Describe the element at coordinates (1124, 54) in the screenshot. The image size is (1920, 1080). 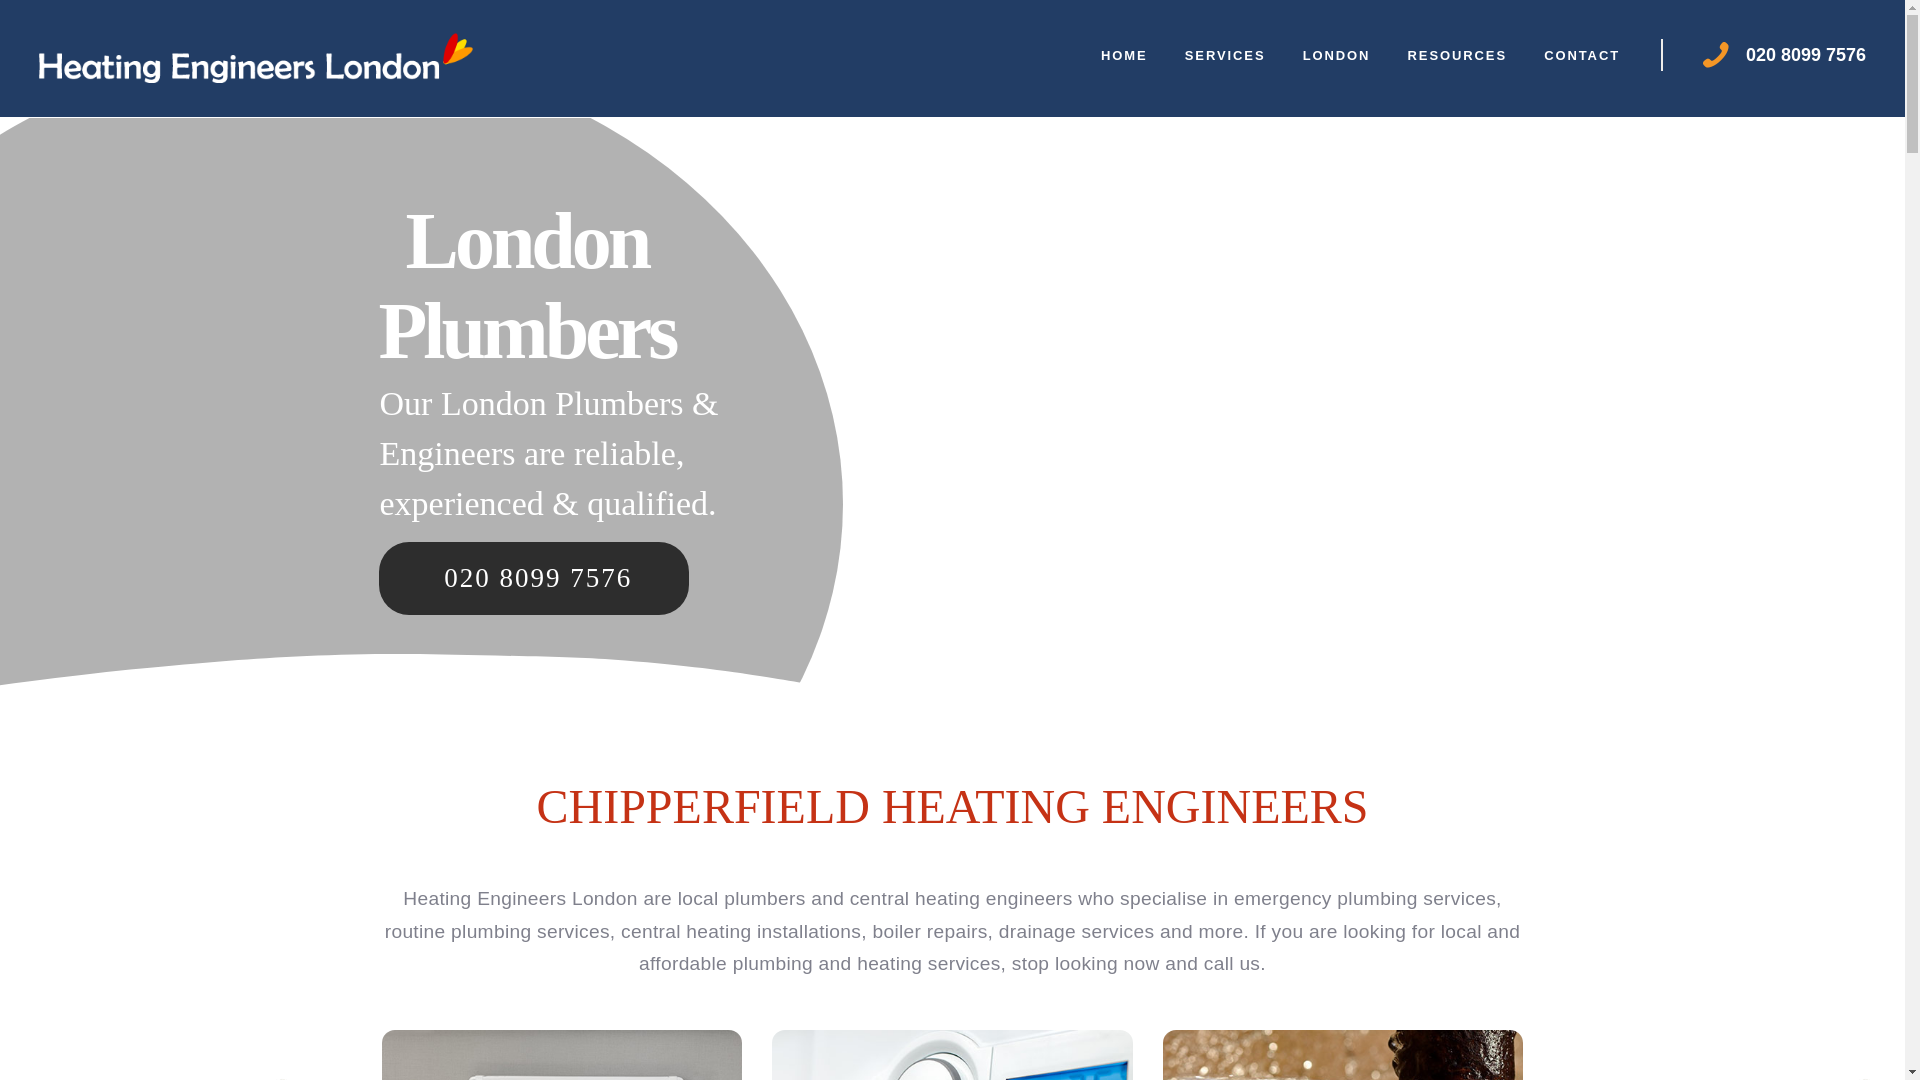
I see `HOME` at that location.